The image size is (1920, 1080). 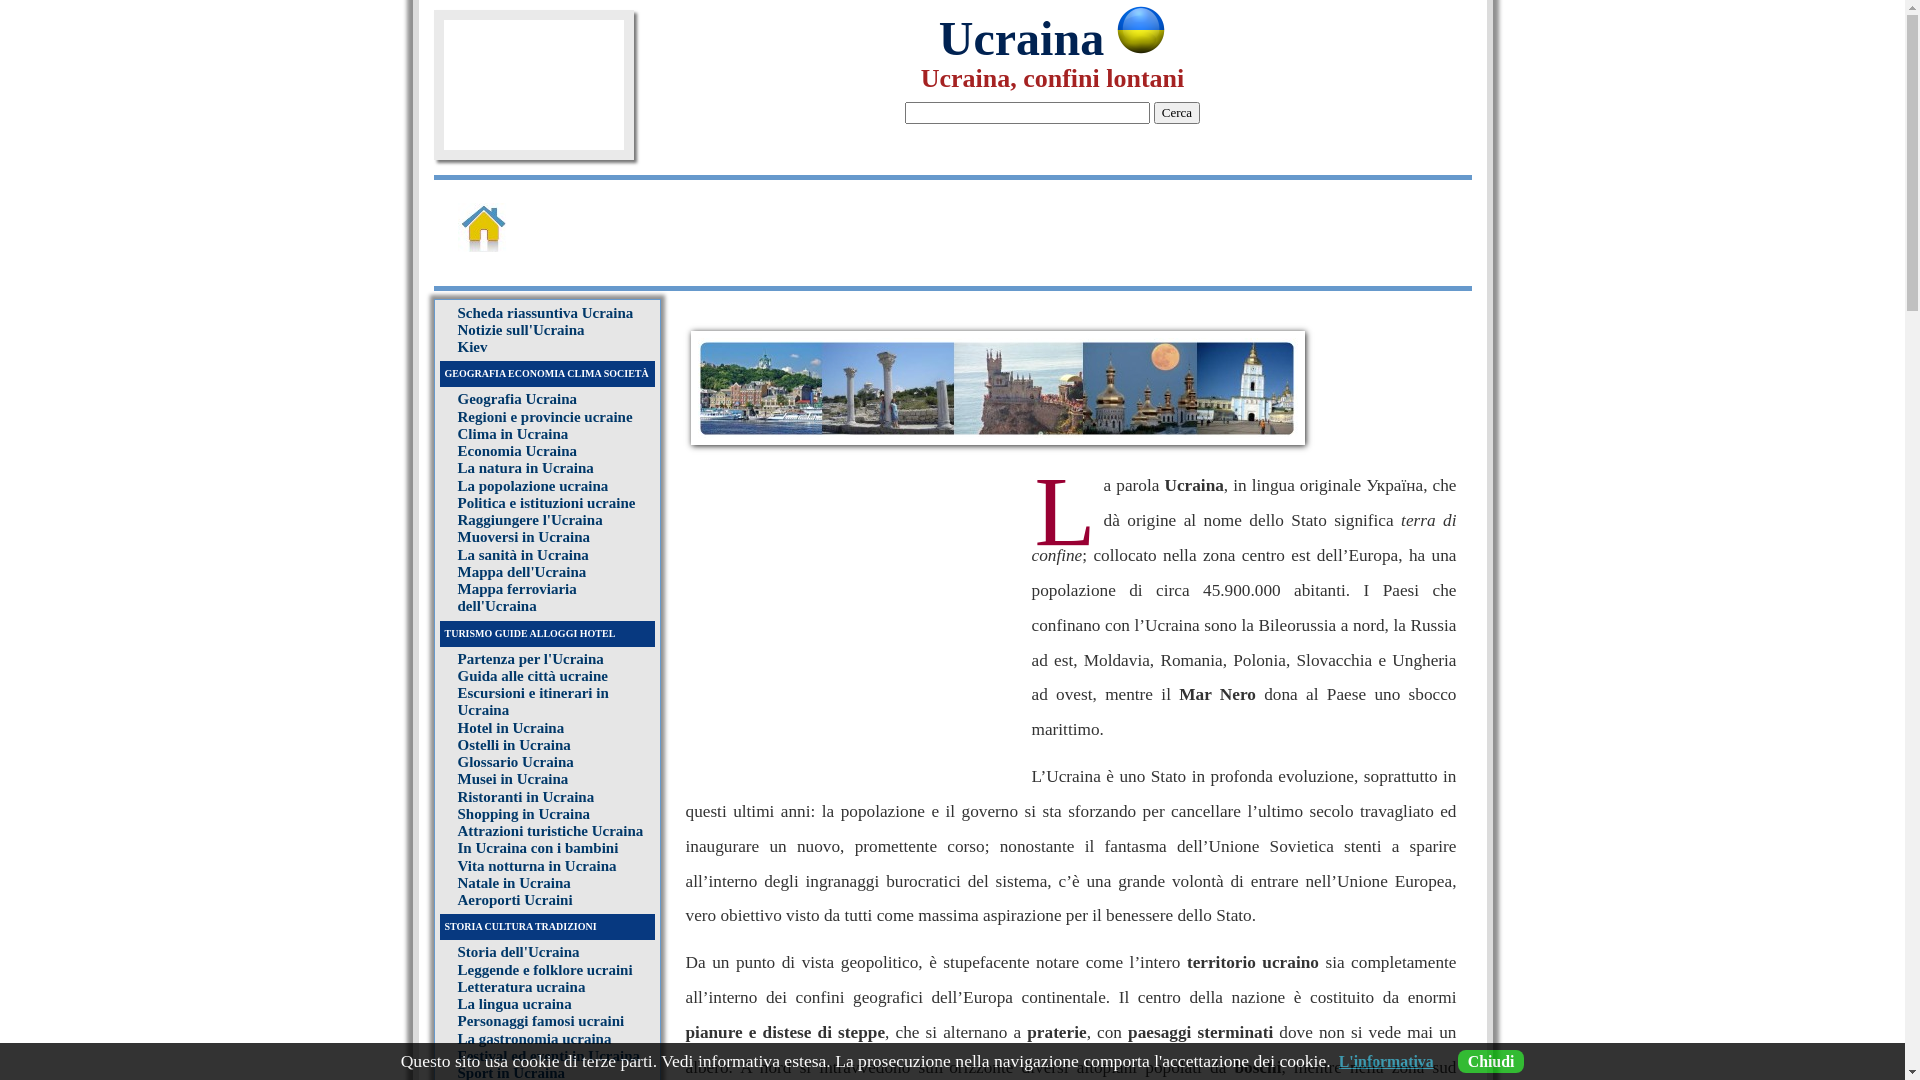 What do you see at coordinates (516, 762) in the screenshot?
I see `Glossario Ucraina` at bounding box center [516, 762].